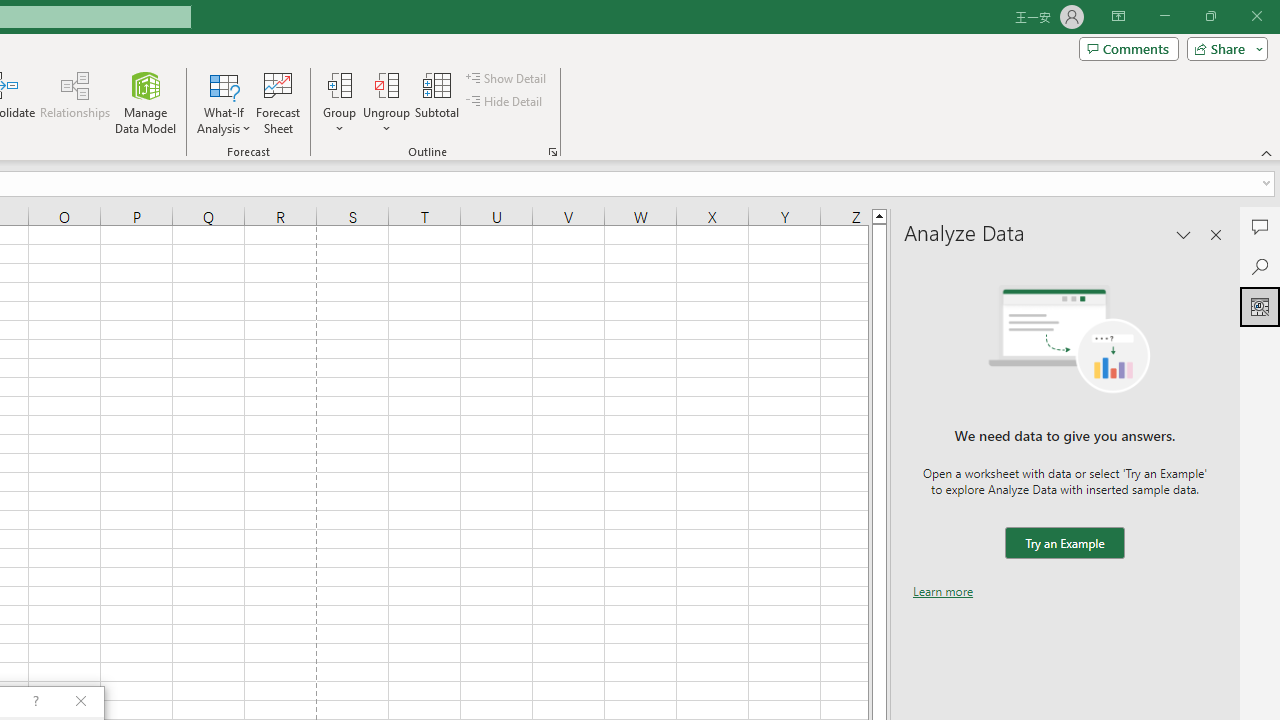  I want to click on Manage Data Model, so click(146, 102).